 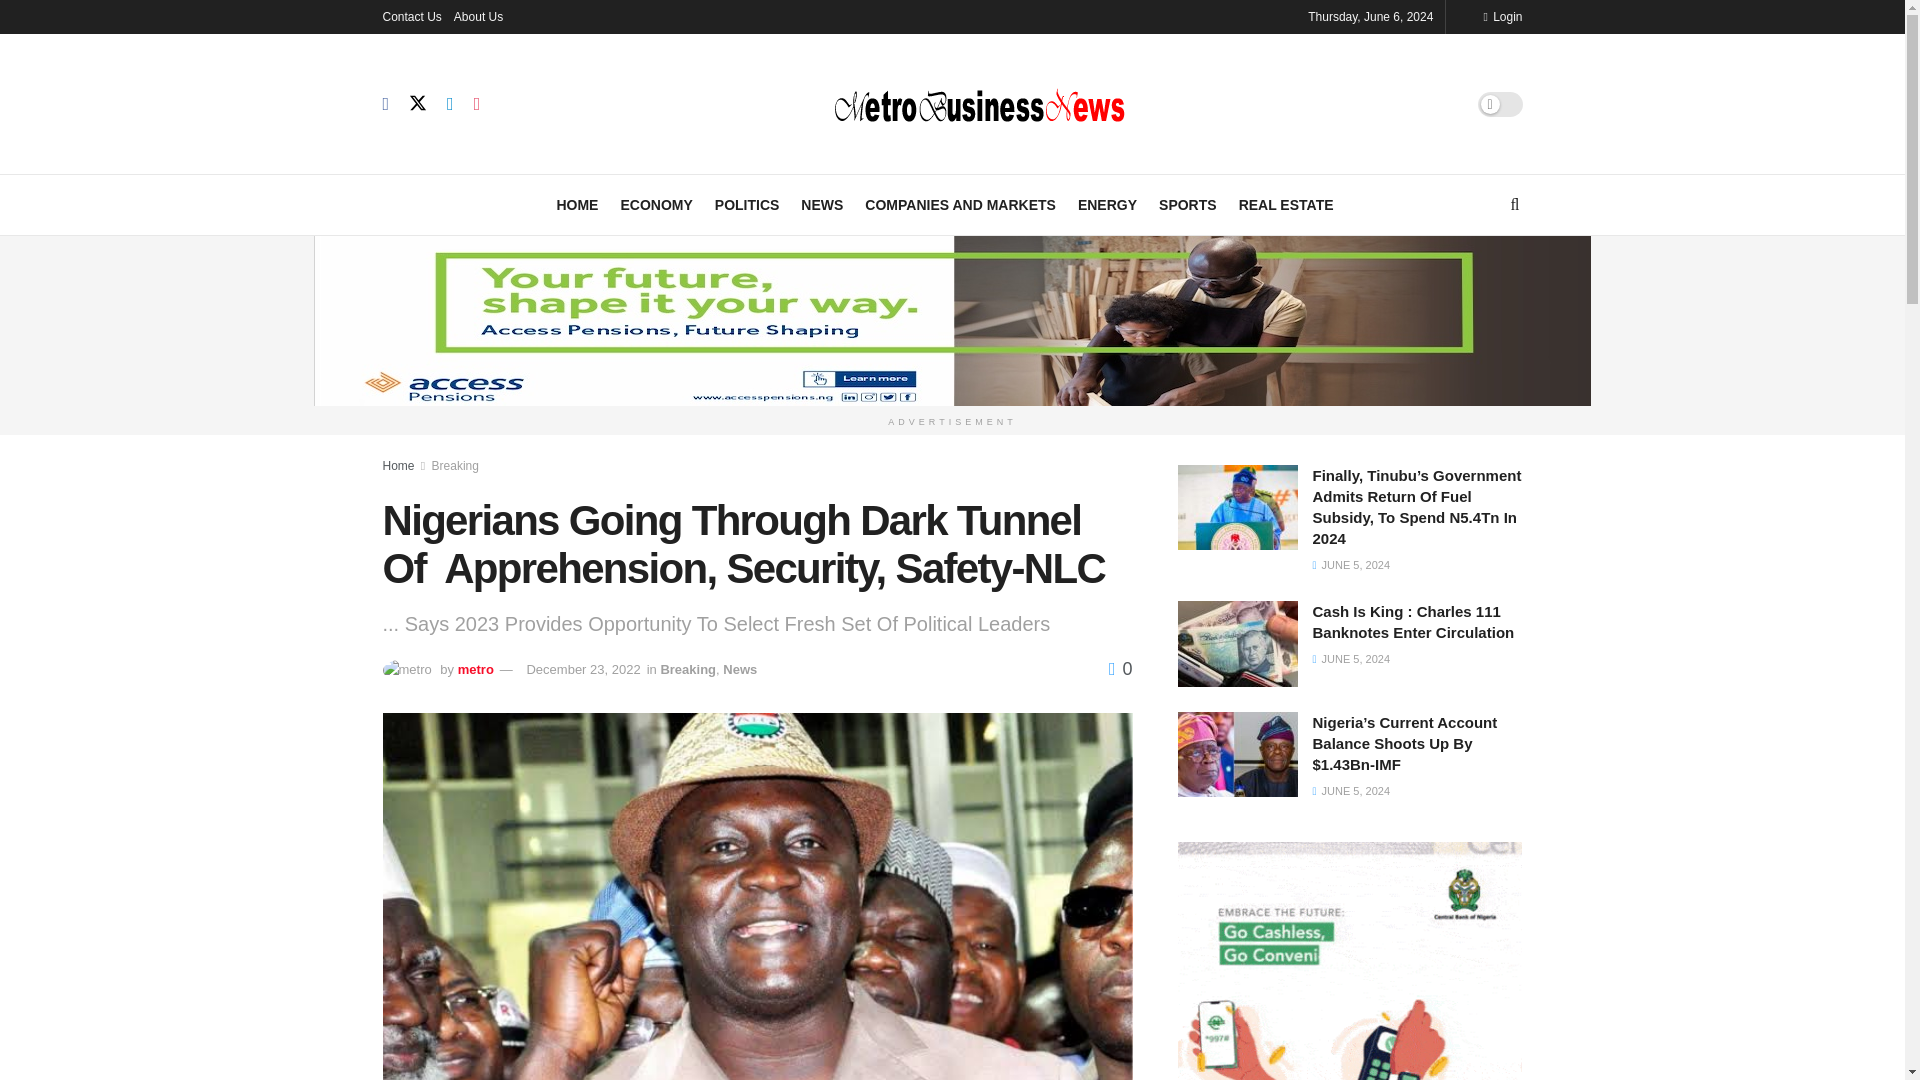 I want to click on COMPANIES AND MARKETS, so click(x=960, y=205).